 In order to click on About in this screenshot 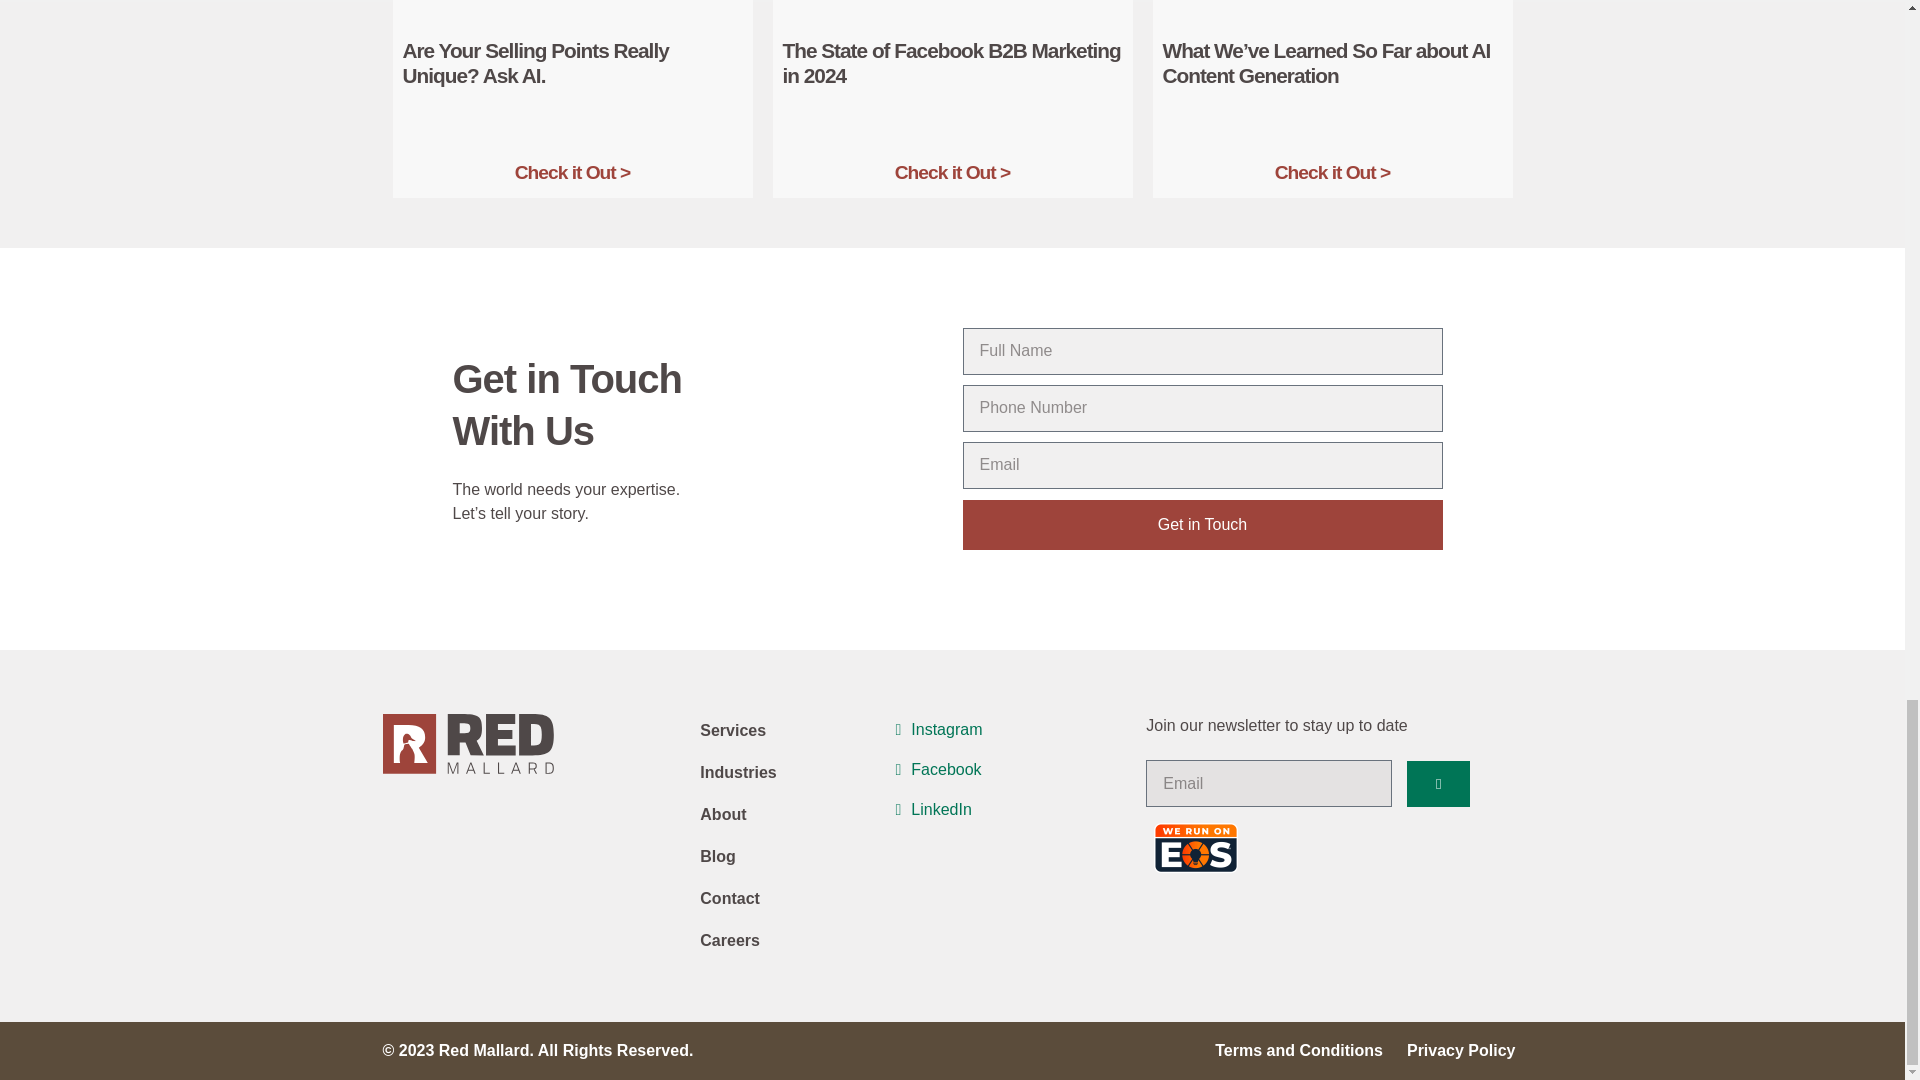, I will do `click(792, 814)`.